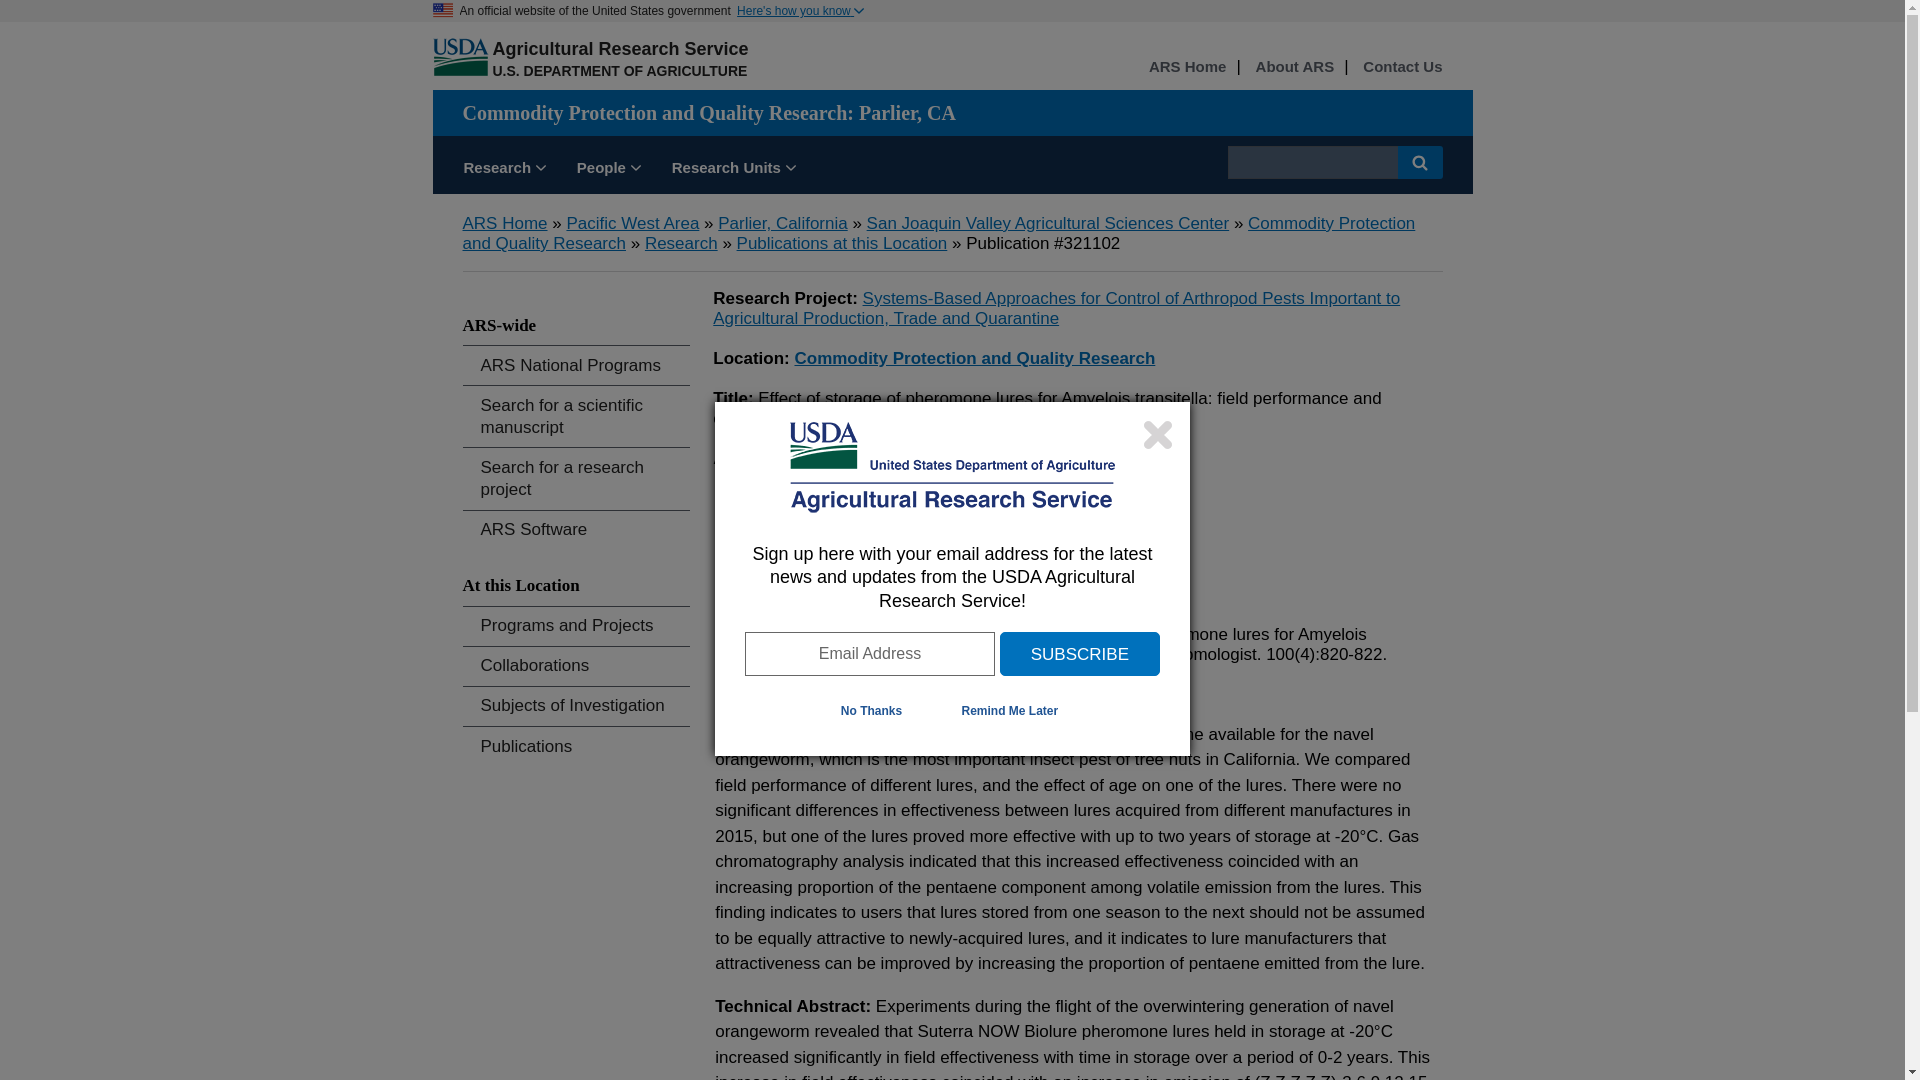  I want to click on San Joaquin Valley Agricultural Sciences Center, so click(1048, 223).